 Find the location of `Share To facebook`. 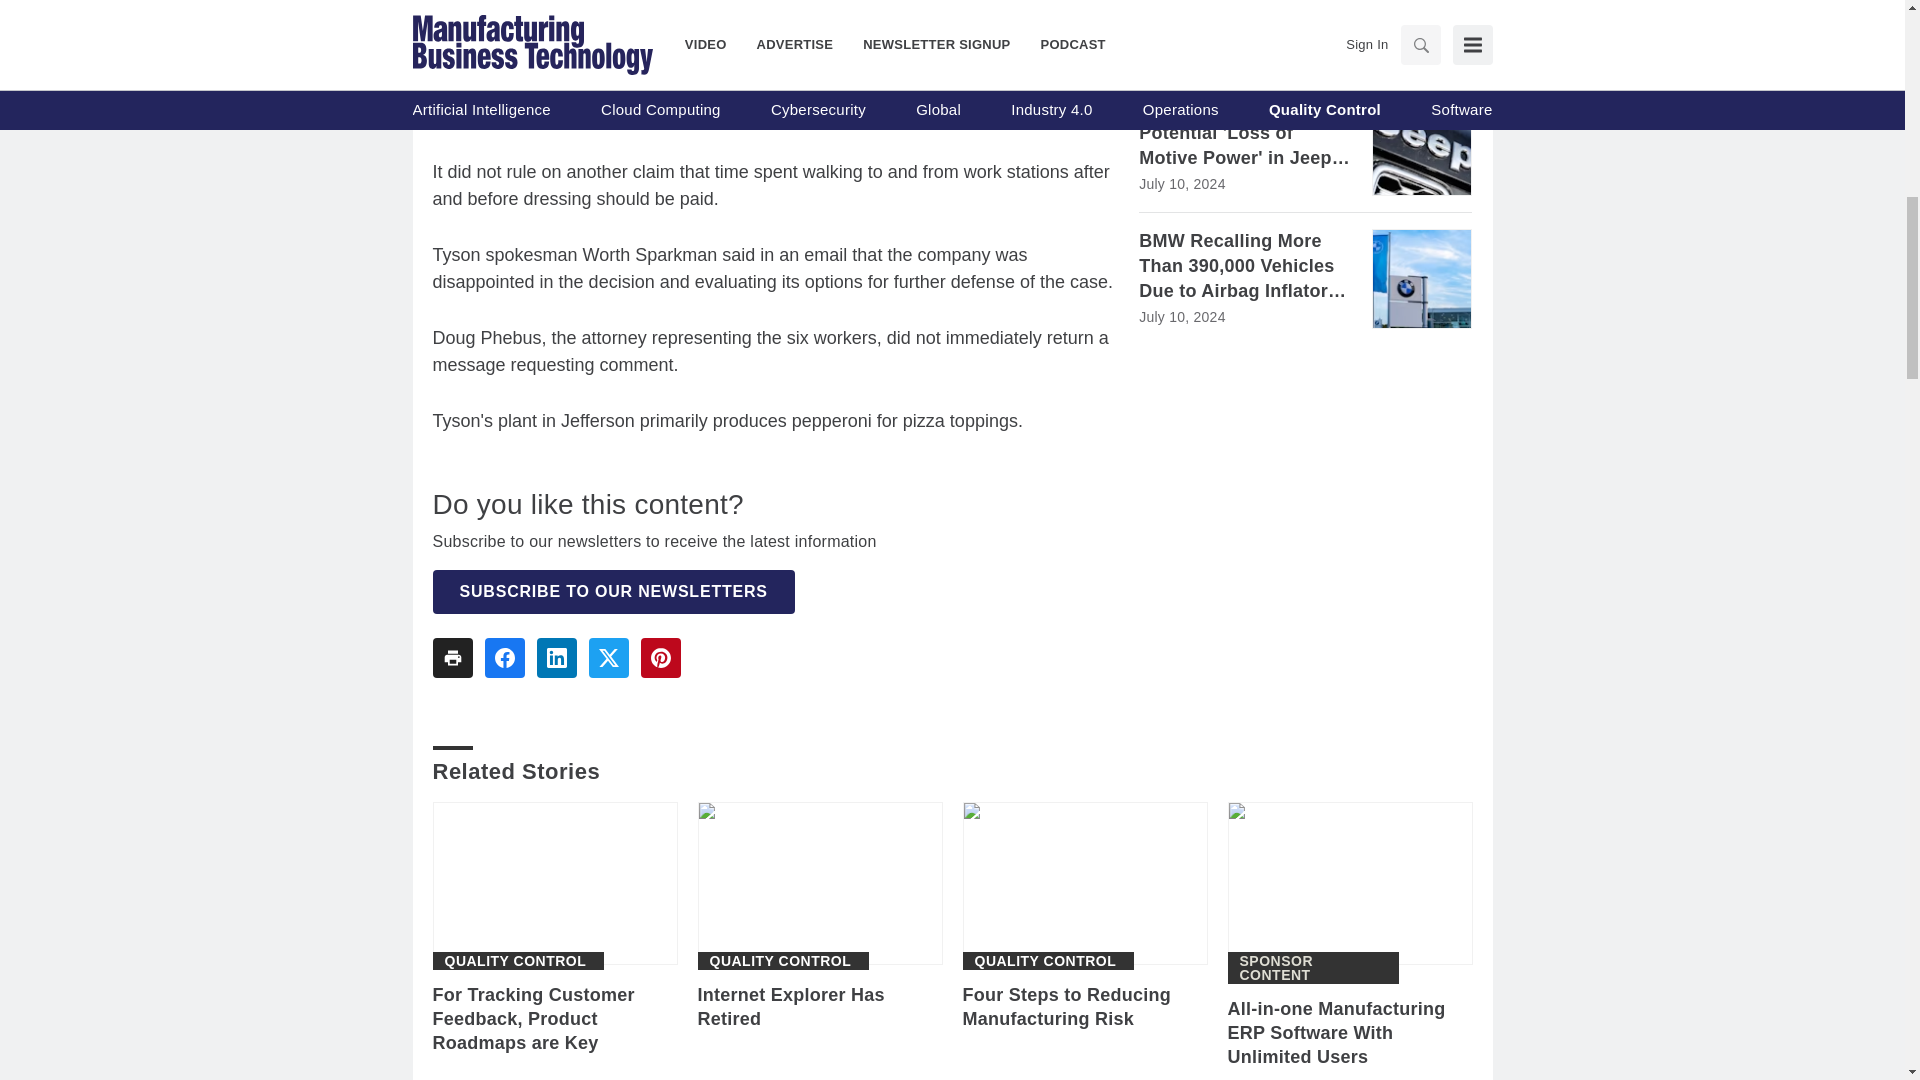

Share To facebook is located at coordinates (504, 658).